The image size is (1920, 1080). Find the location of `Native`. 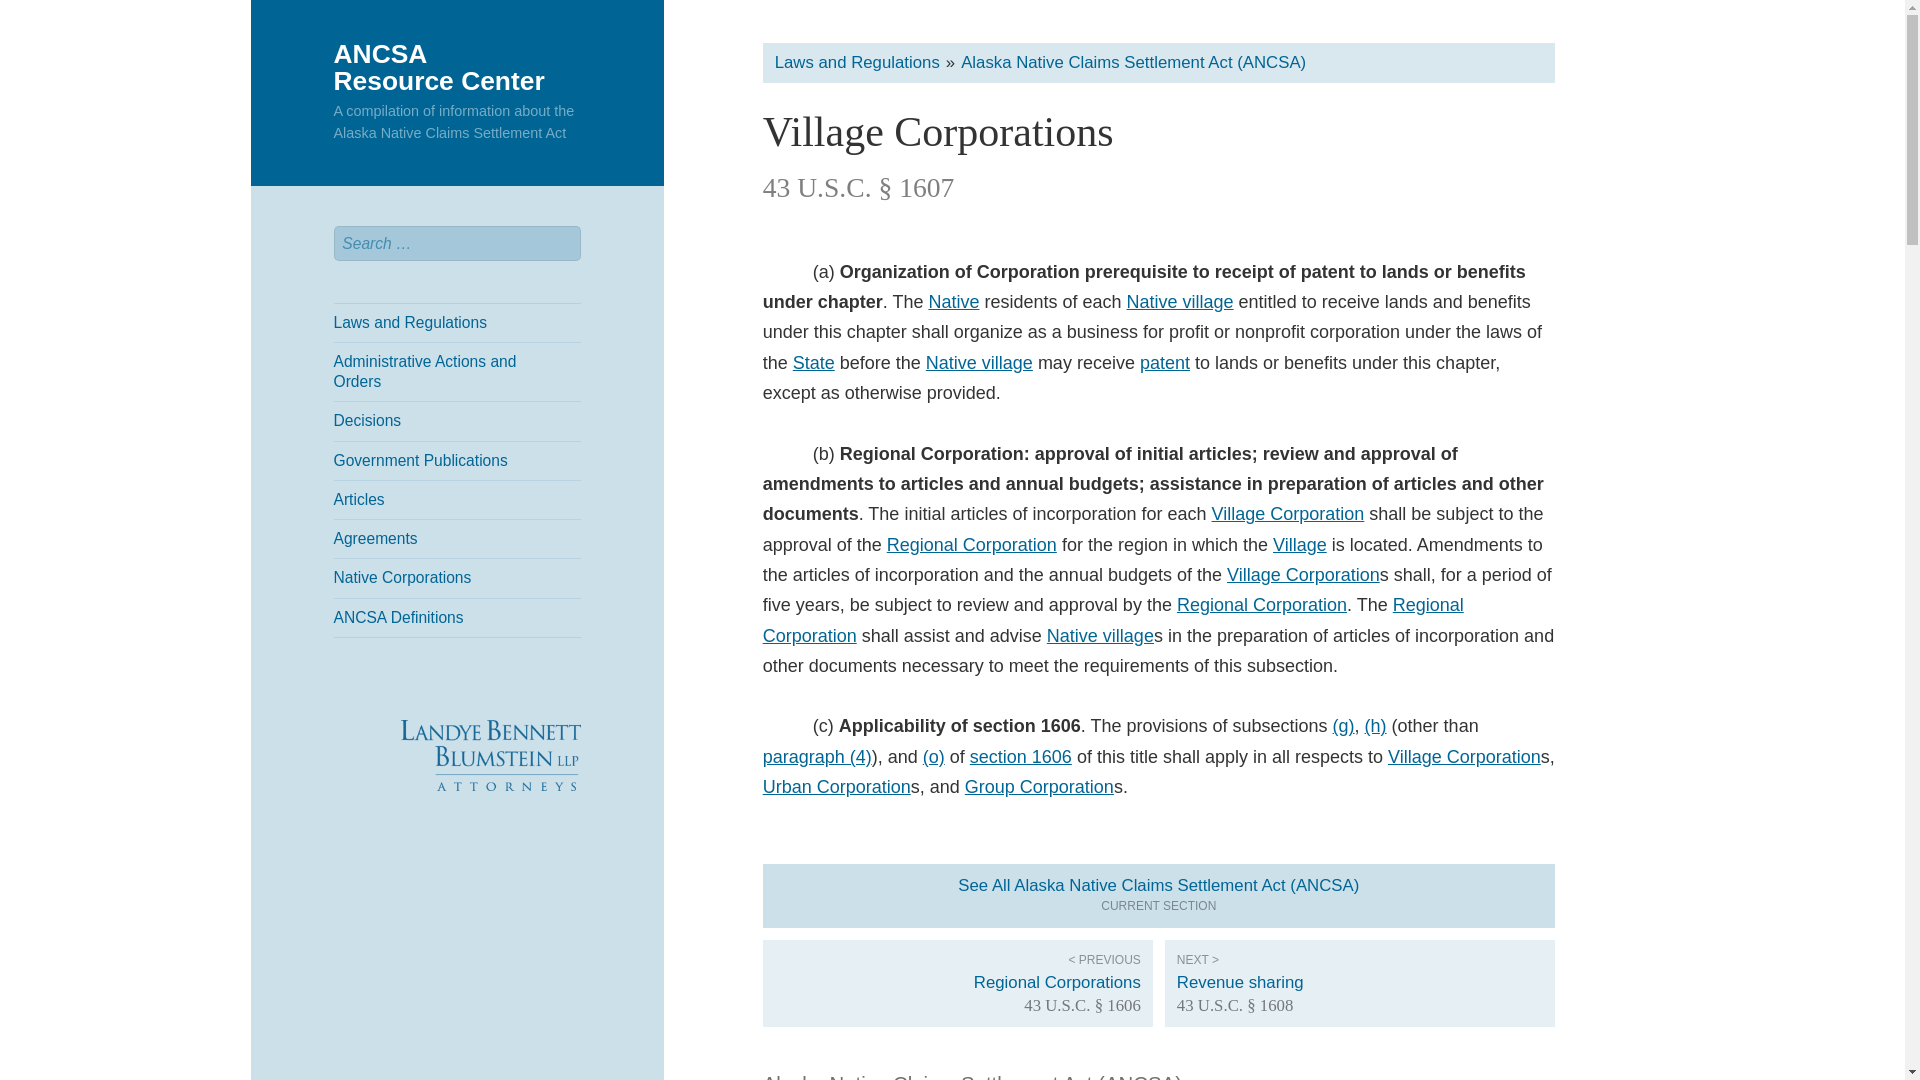

Native is located at coordinates (953, 302).